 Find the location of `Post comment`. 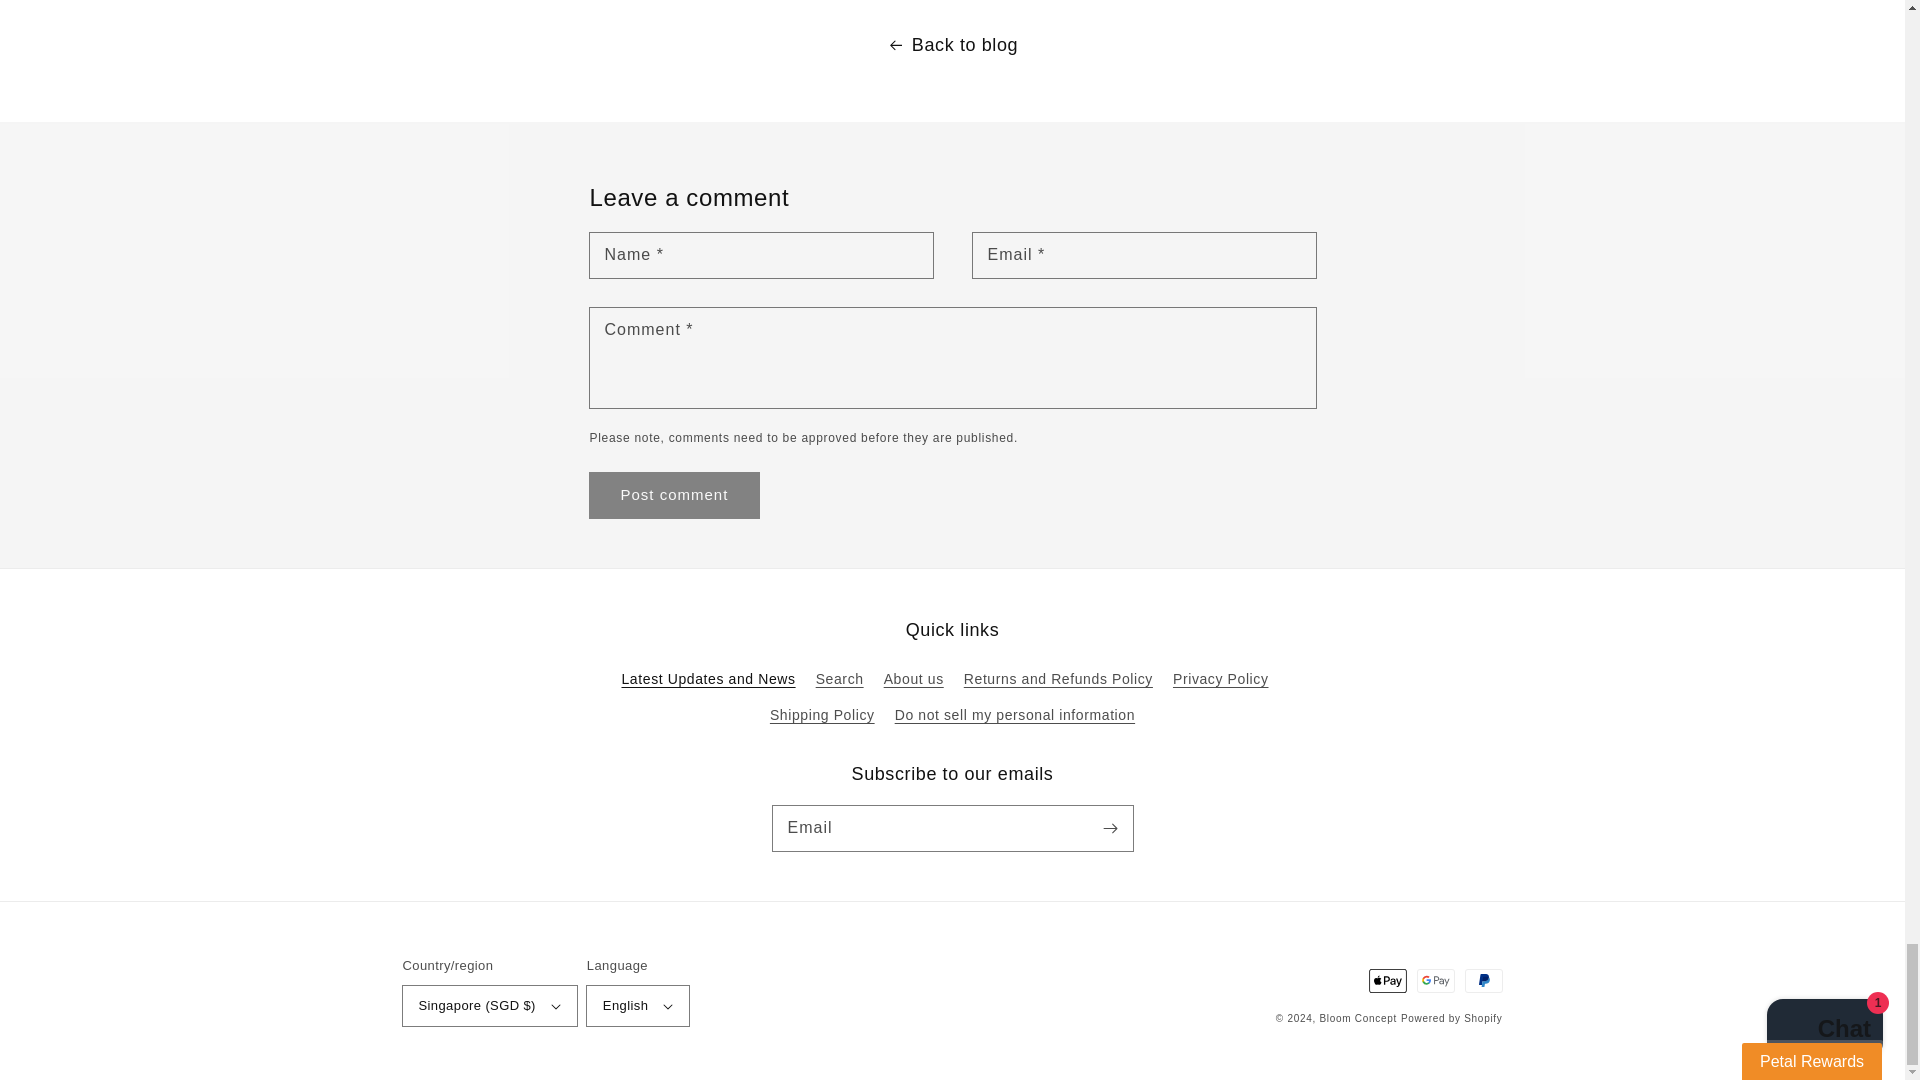

Post comment is located at coordinates (674, 496).